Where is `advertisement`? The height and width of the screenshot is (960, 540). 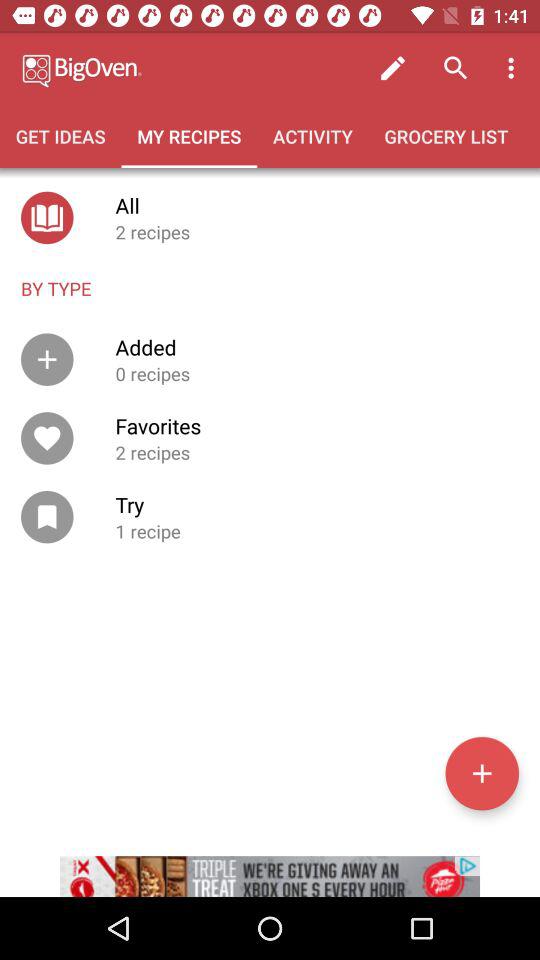
advertisement is located at coordinates (270, 864).